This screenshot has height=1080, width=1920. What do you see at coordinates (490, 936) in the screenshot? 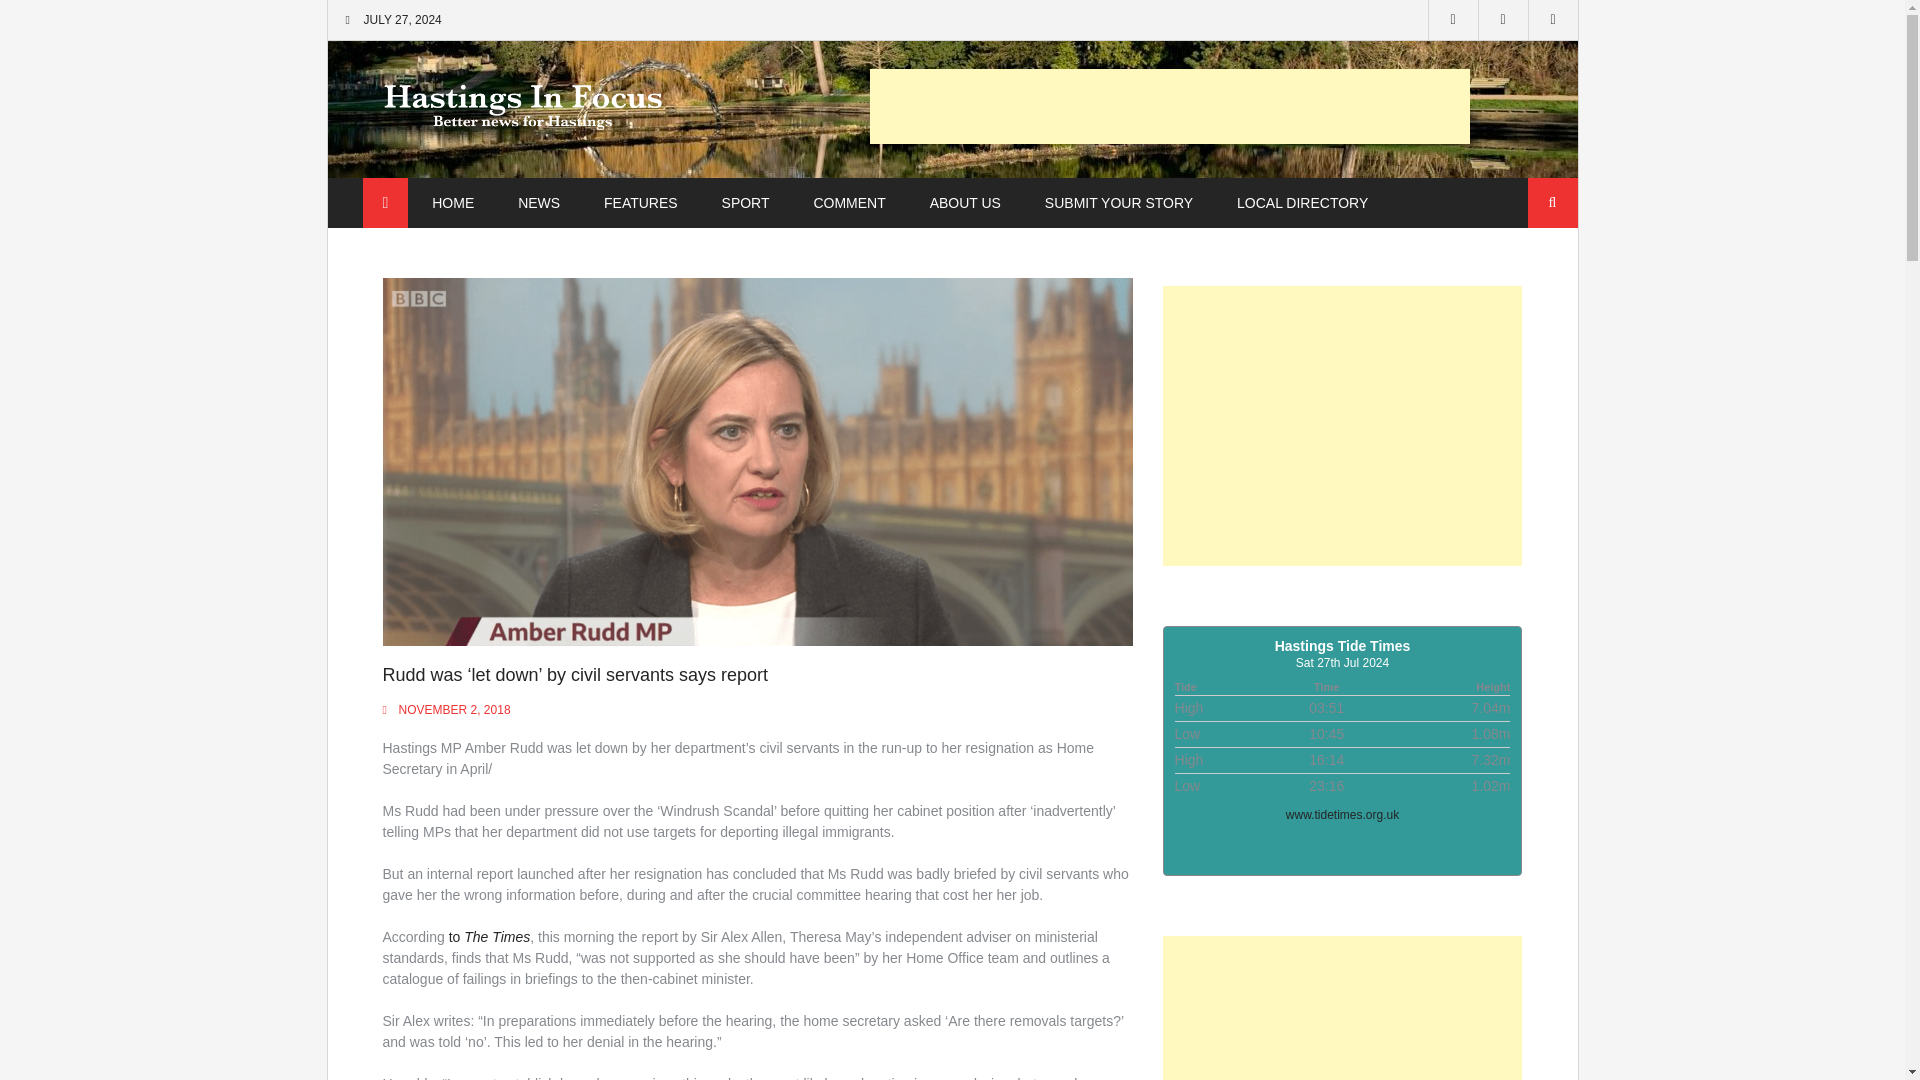
I see `to The Times` at bounding box center [490, 936].